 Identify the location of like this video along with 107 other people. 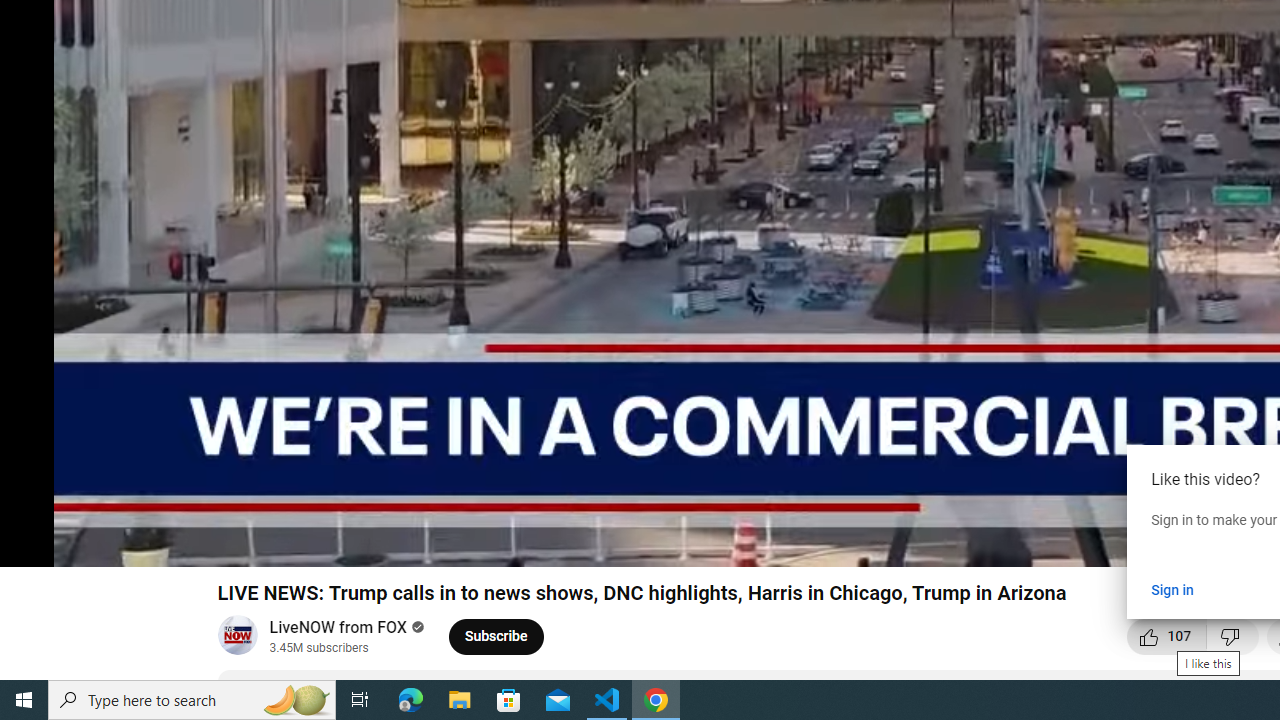
(1167, 636).